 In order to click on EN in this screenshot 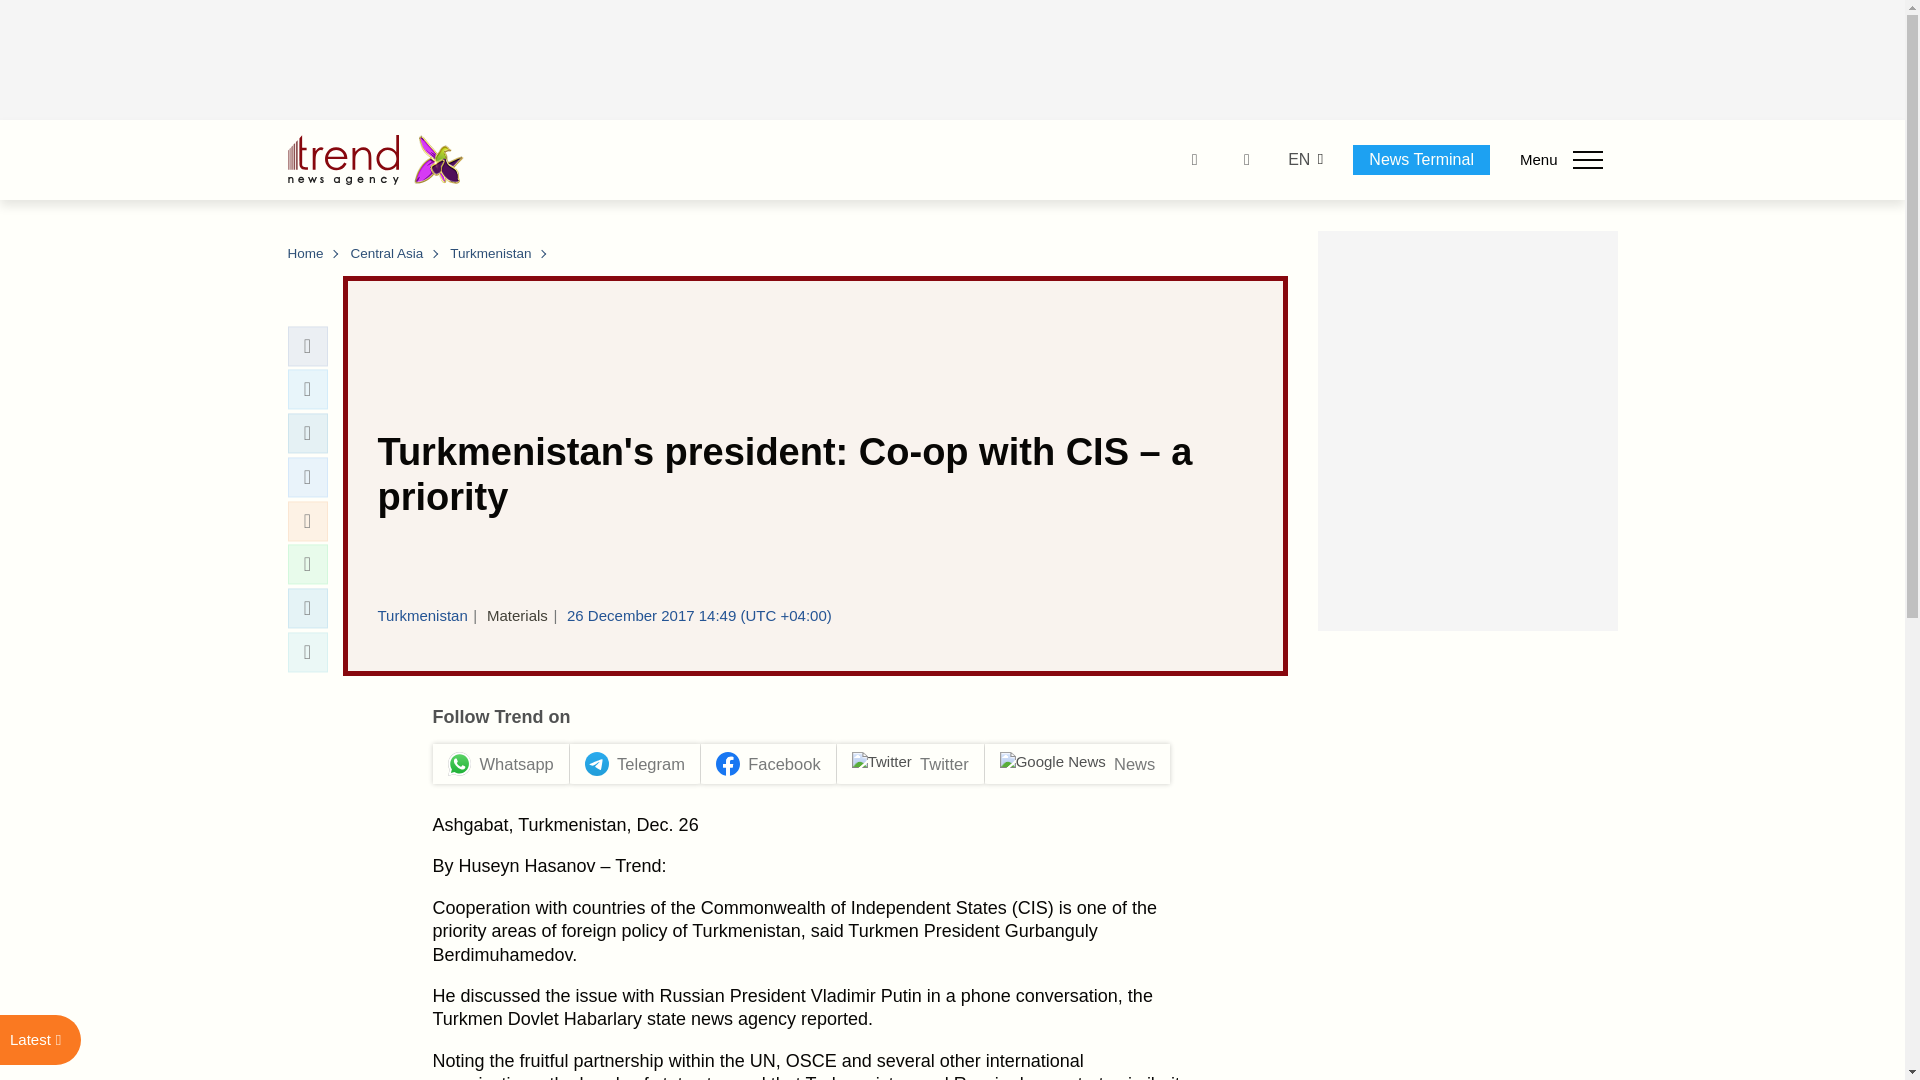, I will do `click(1298, 160)`.